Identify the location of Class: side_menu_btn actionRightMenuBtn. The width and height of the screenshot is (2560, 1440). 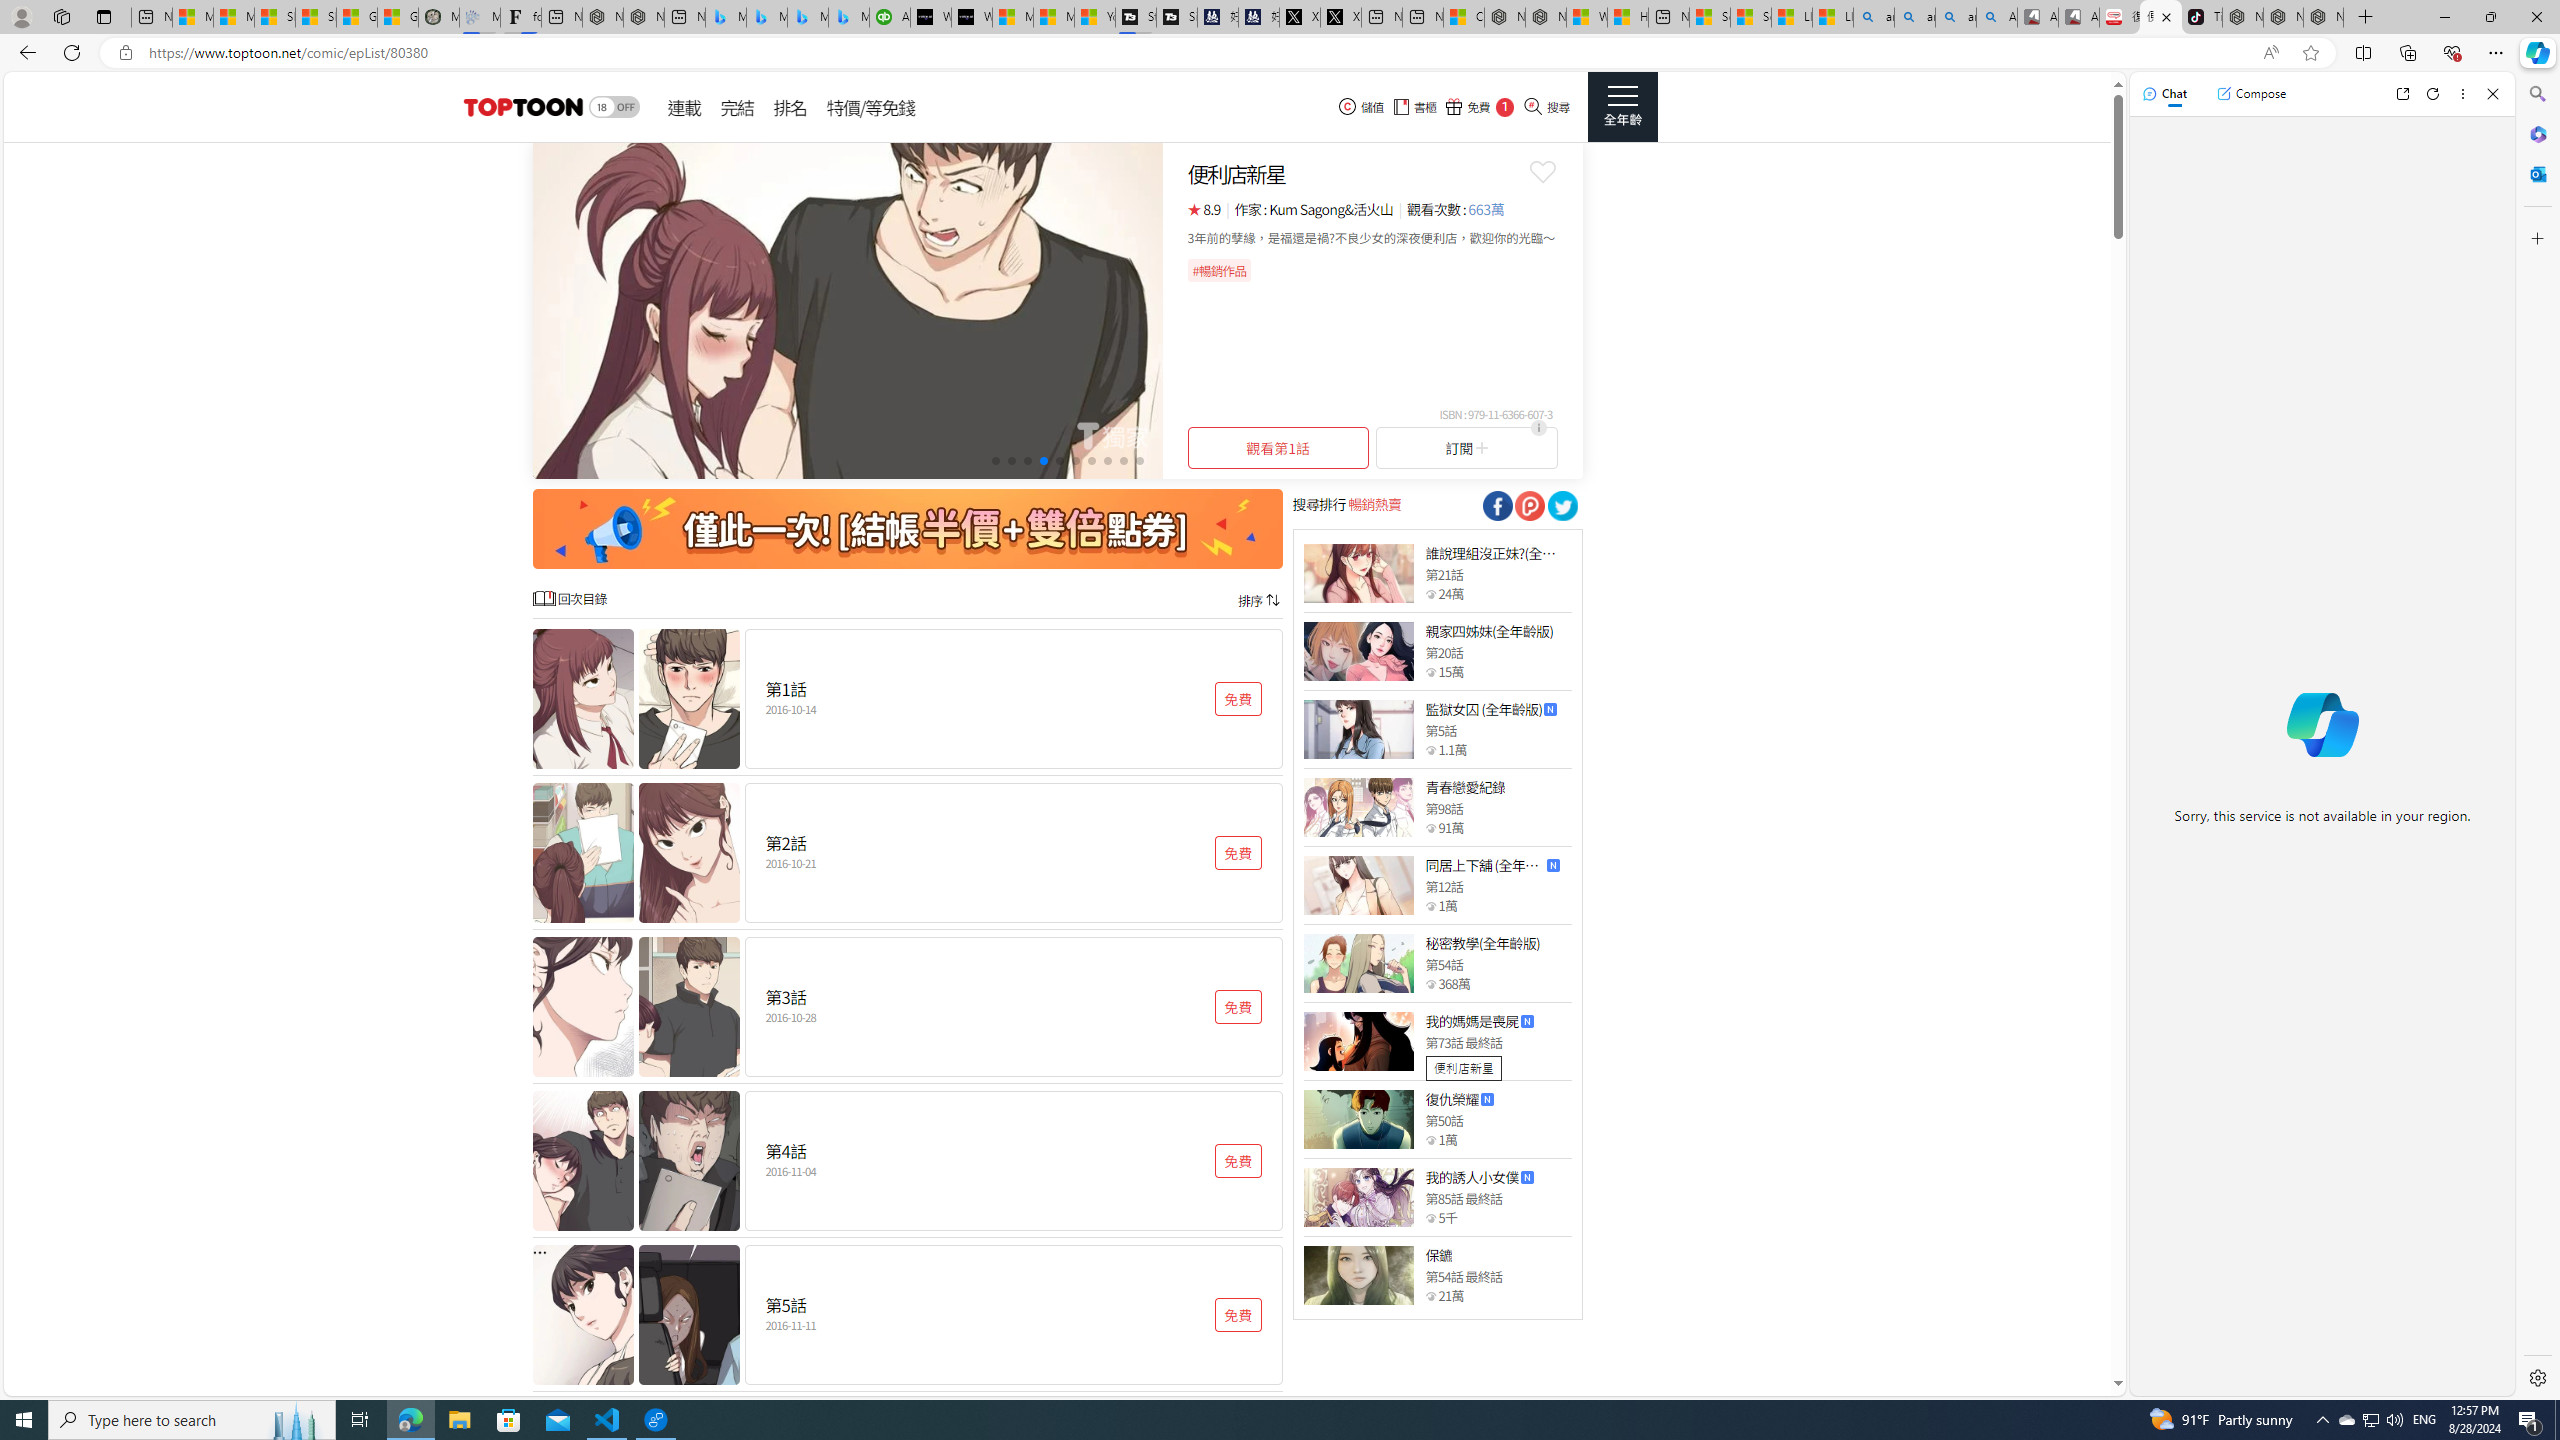
(1622, 107).